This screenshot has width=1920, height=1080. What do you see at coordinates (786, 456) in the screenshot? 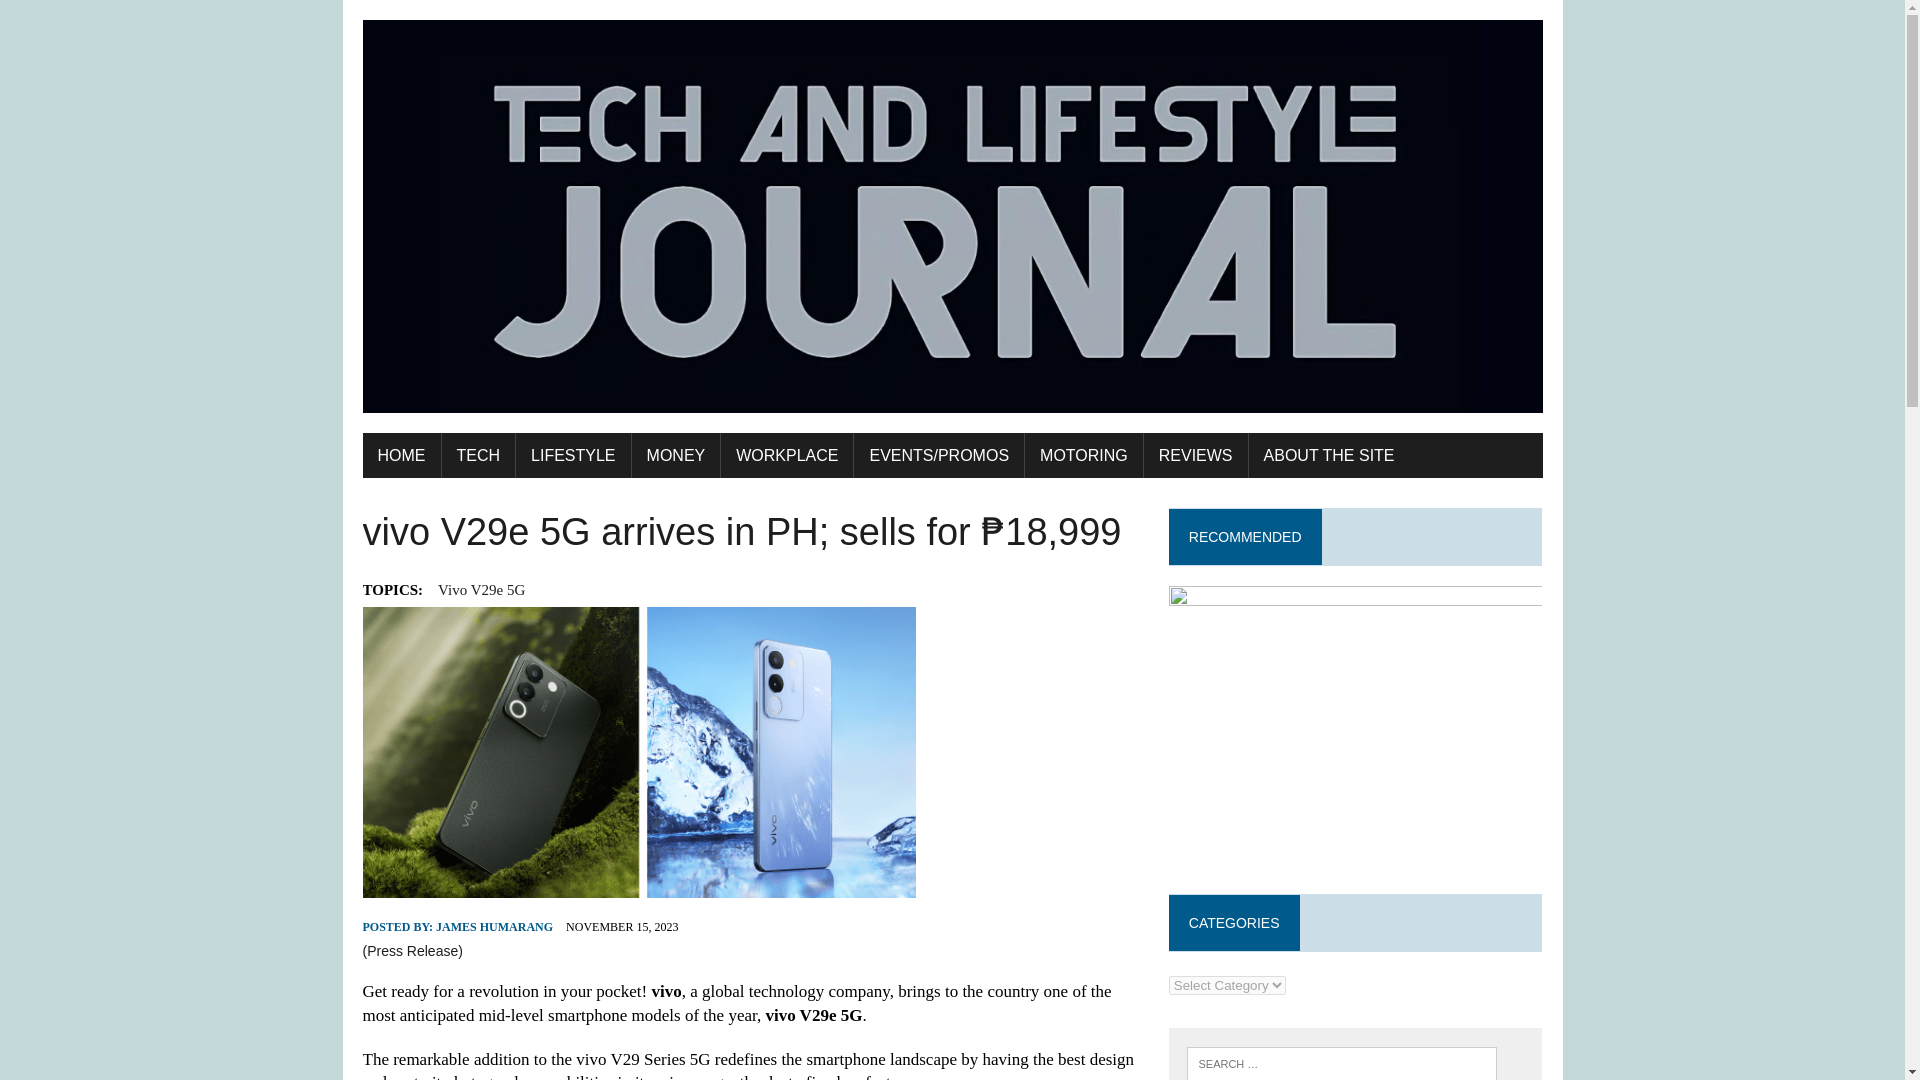
I see `WORKPLACE` at bounding box center [786, 456].